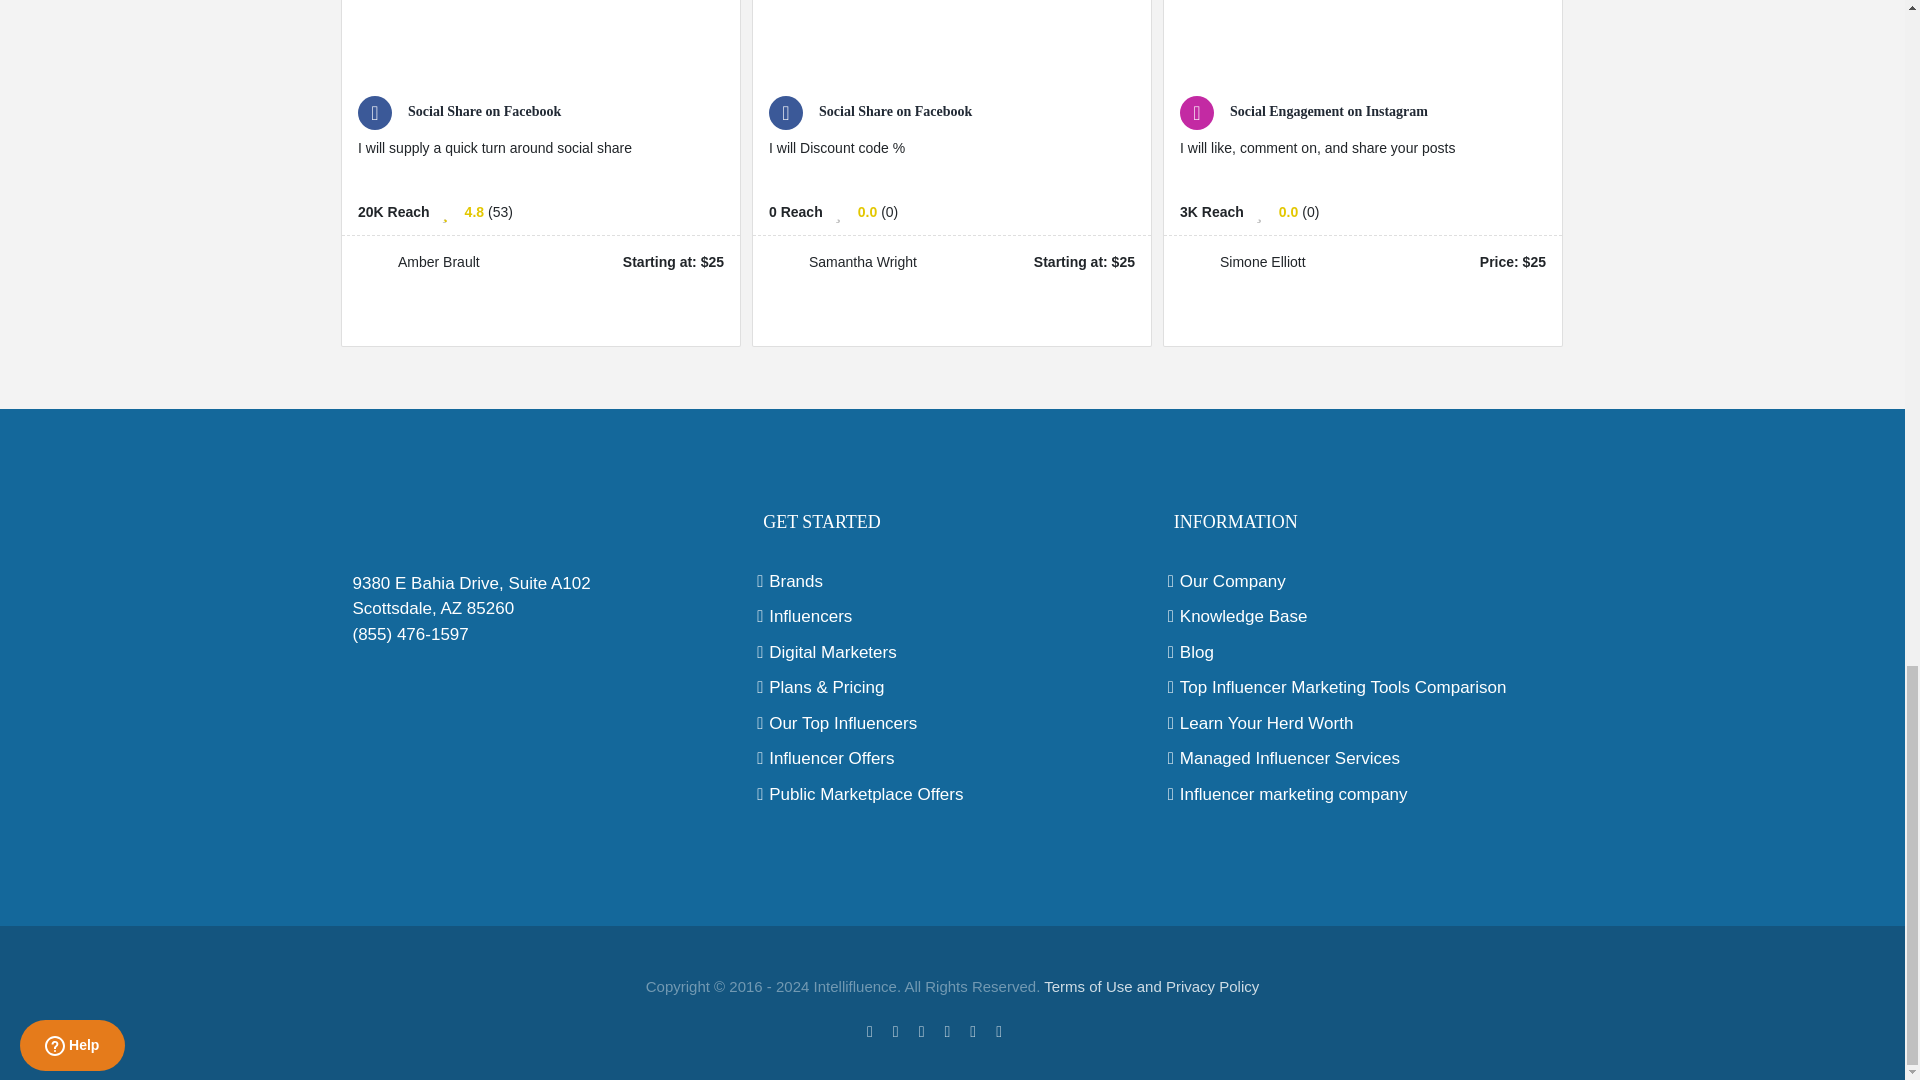  Describe the element at coordinates (1030, 1028) in the screenshot. I see `TikTok` at that location.